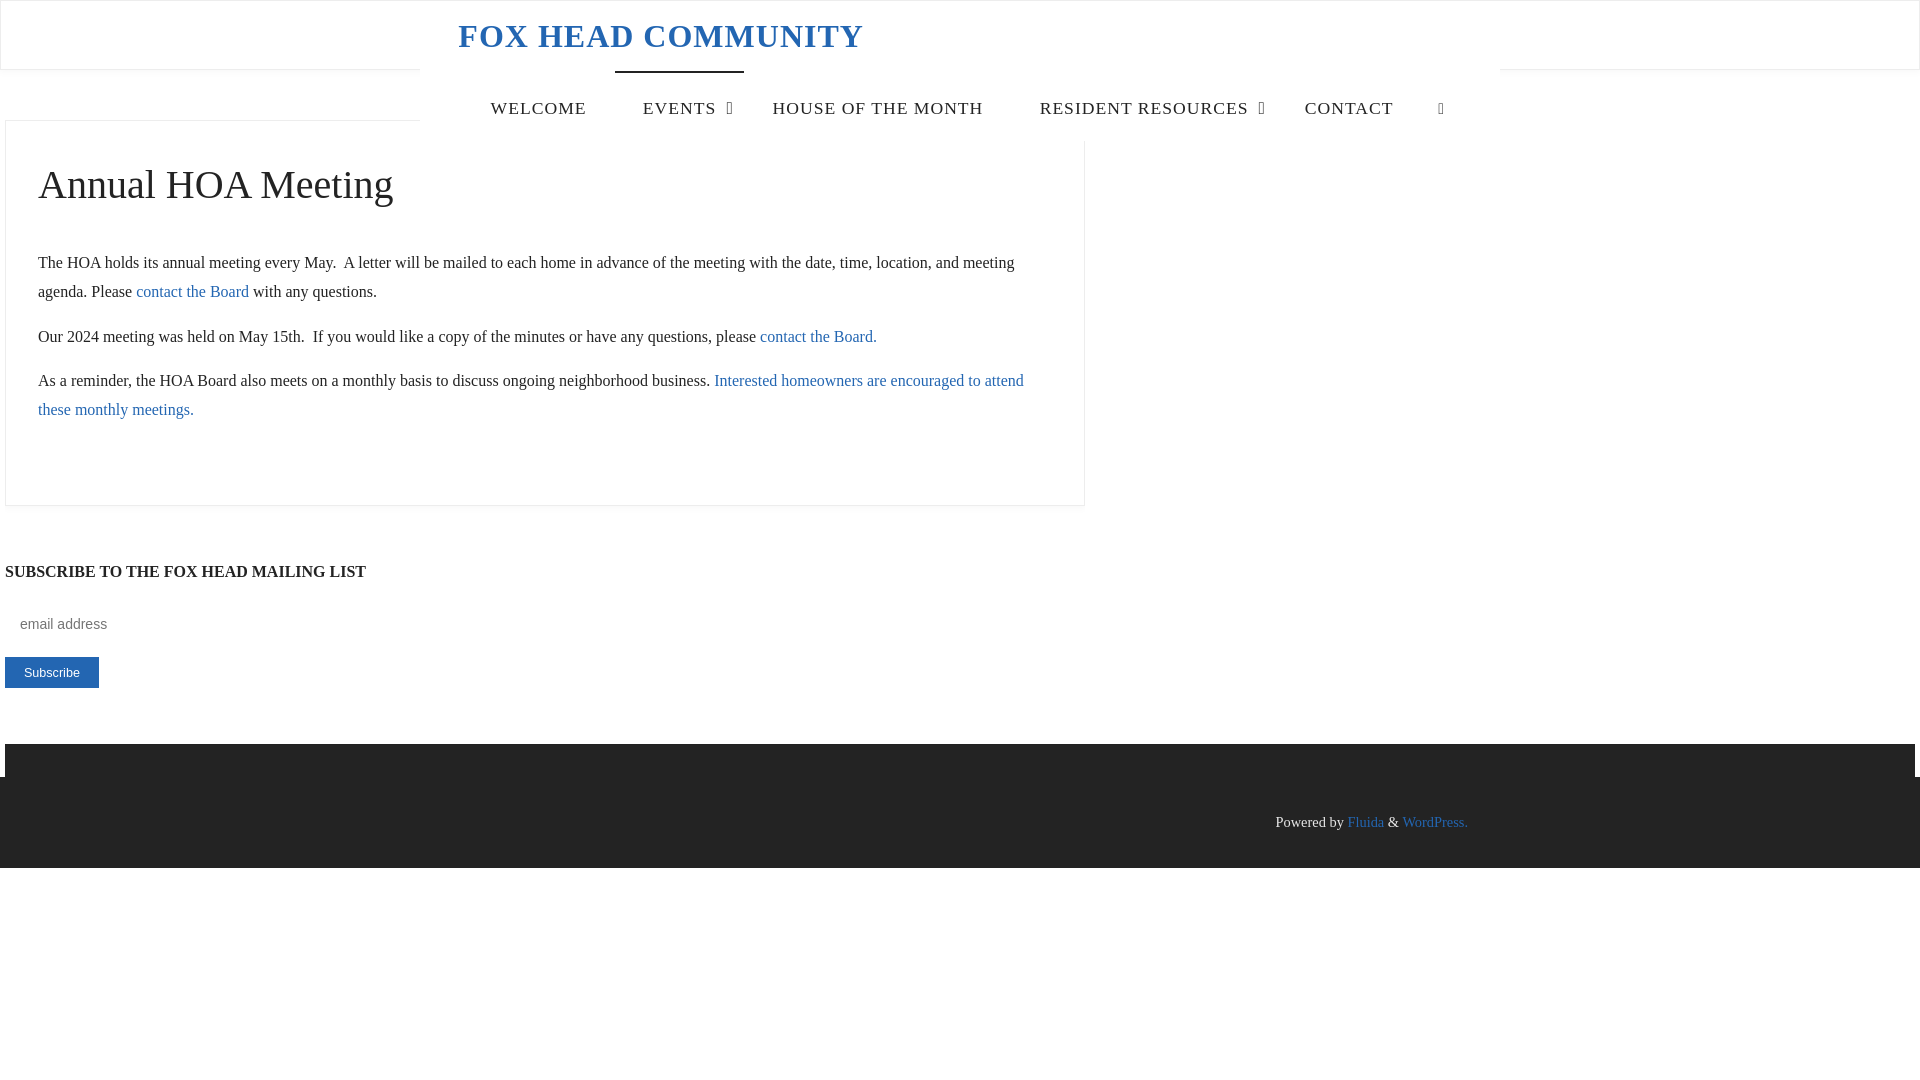  I want to click on Semantic Personal Publishing Platform, so click(1434, 822).